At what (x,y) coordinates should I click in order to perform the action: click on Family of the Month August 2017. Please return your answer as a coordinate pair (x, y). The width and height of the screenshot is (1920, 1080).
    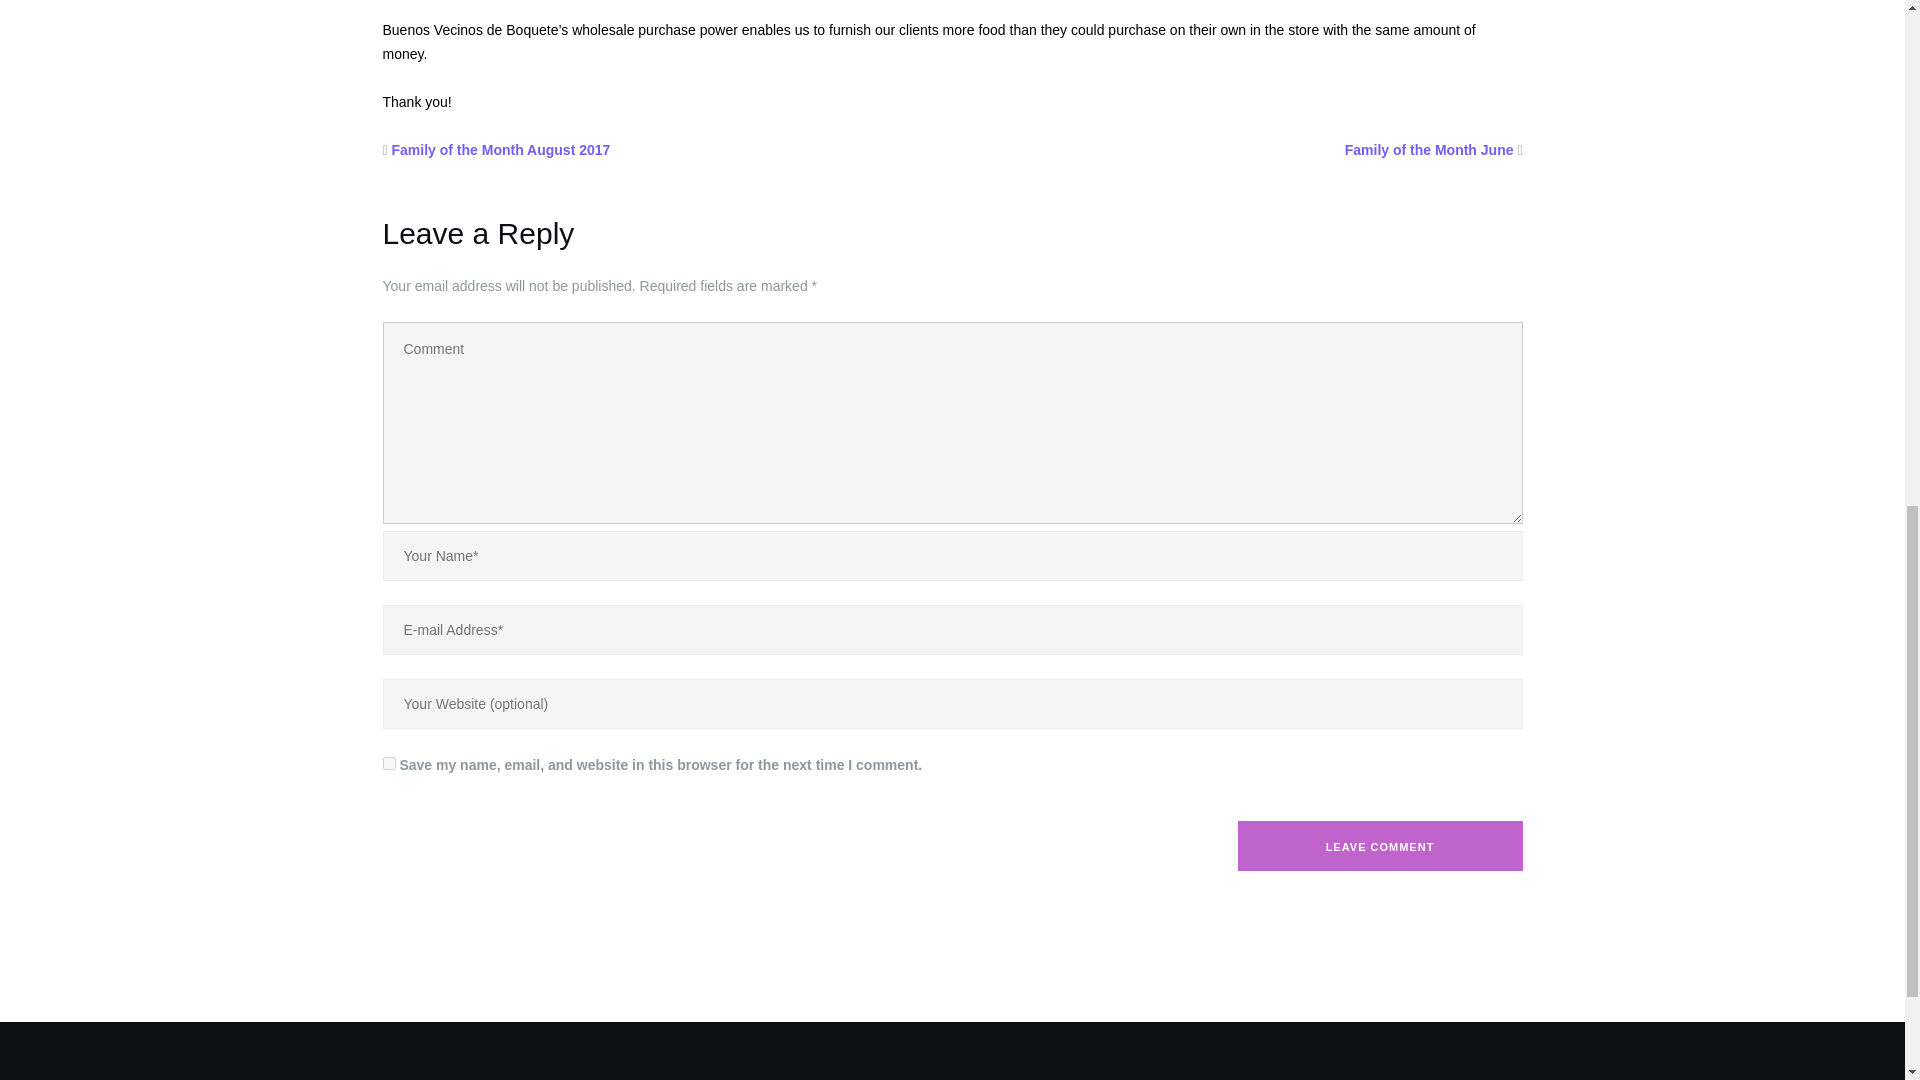
    Looking at the image, I should click on (500, 149).